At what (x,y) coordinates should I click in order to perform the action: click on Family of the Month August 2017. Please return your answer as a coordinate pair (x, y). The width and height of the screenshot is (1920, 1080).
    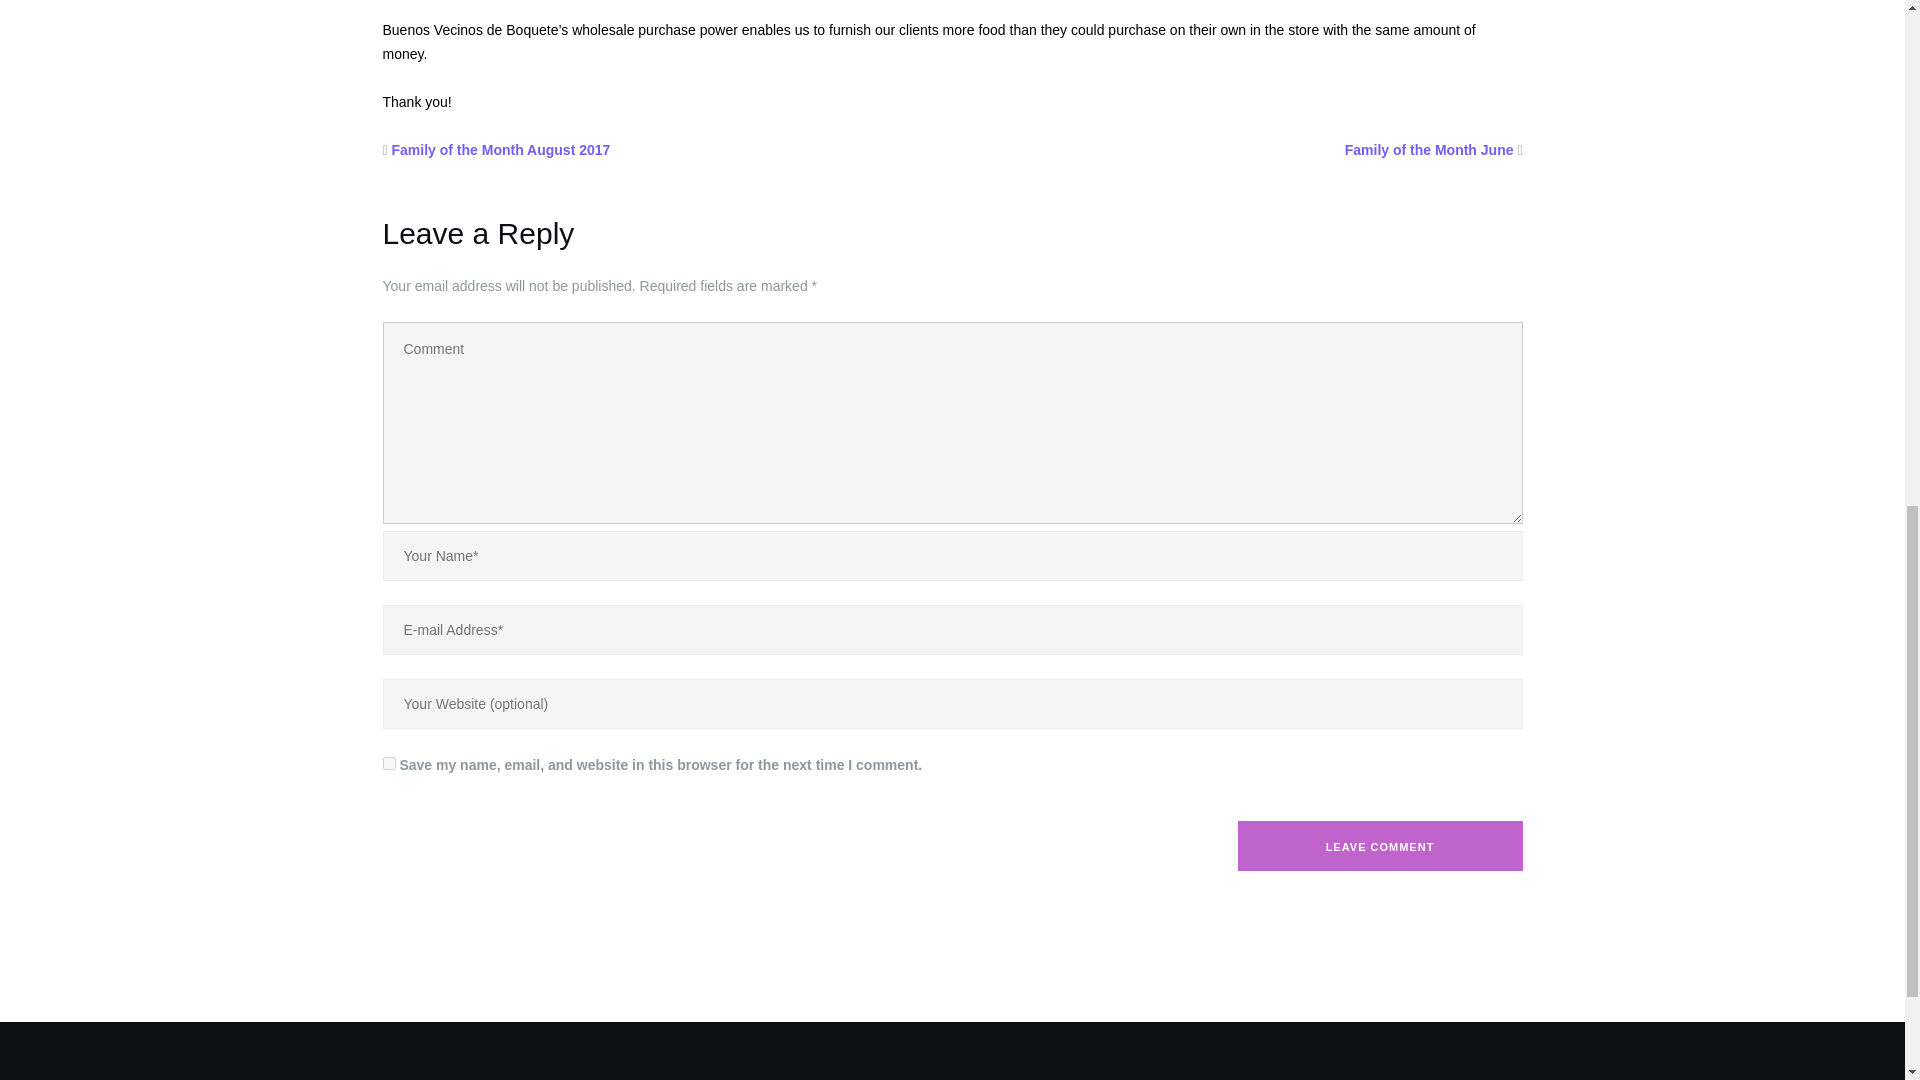
    Looking at the image, I should click on (500, 149).